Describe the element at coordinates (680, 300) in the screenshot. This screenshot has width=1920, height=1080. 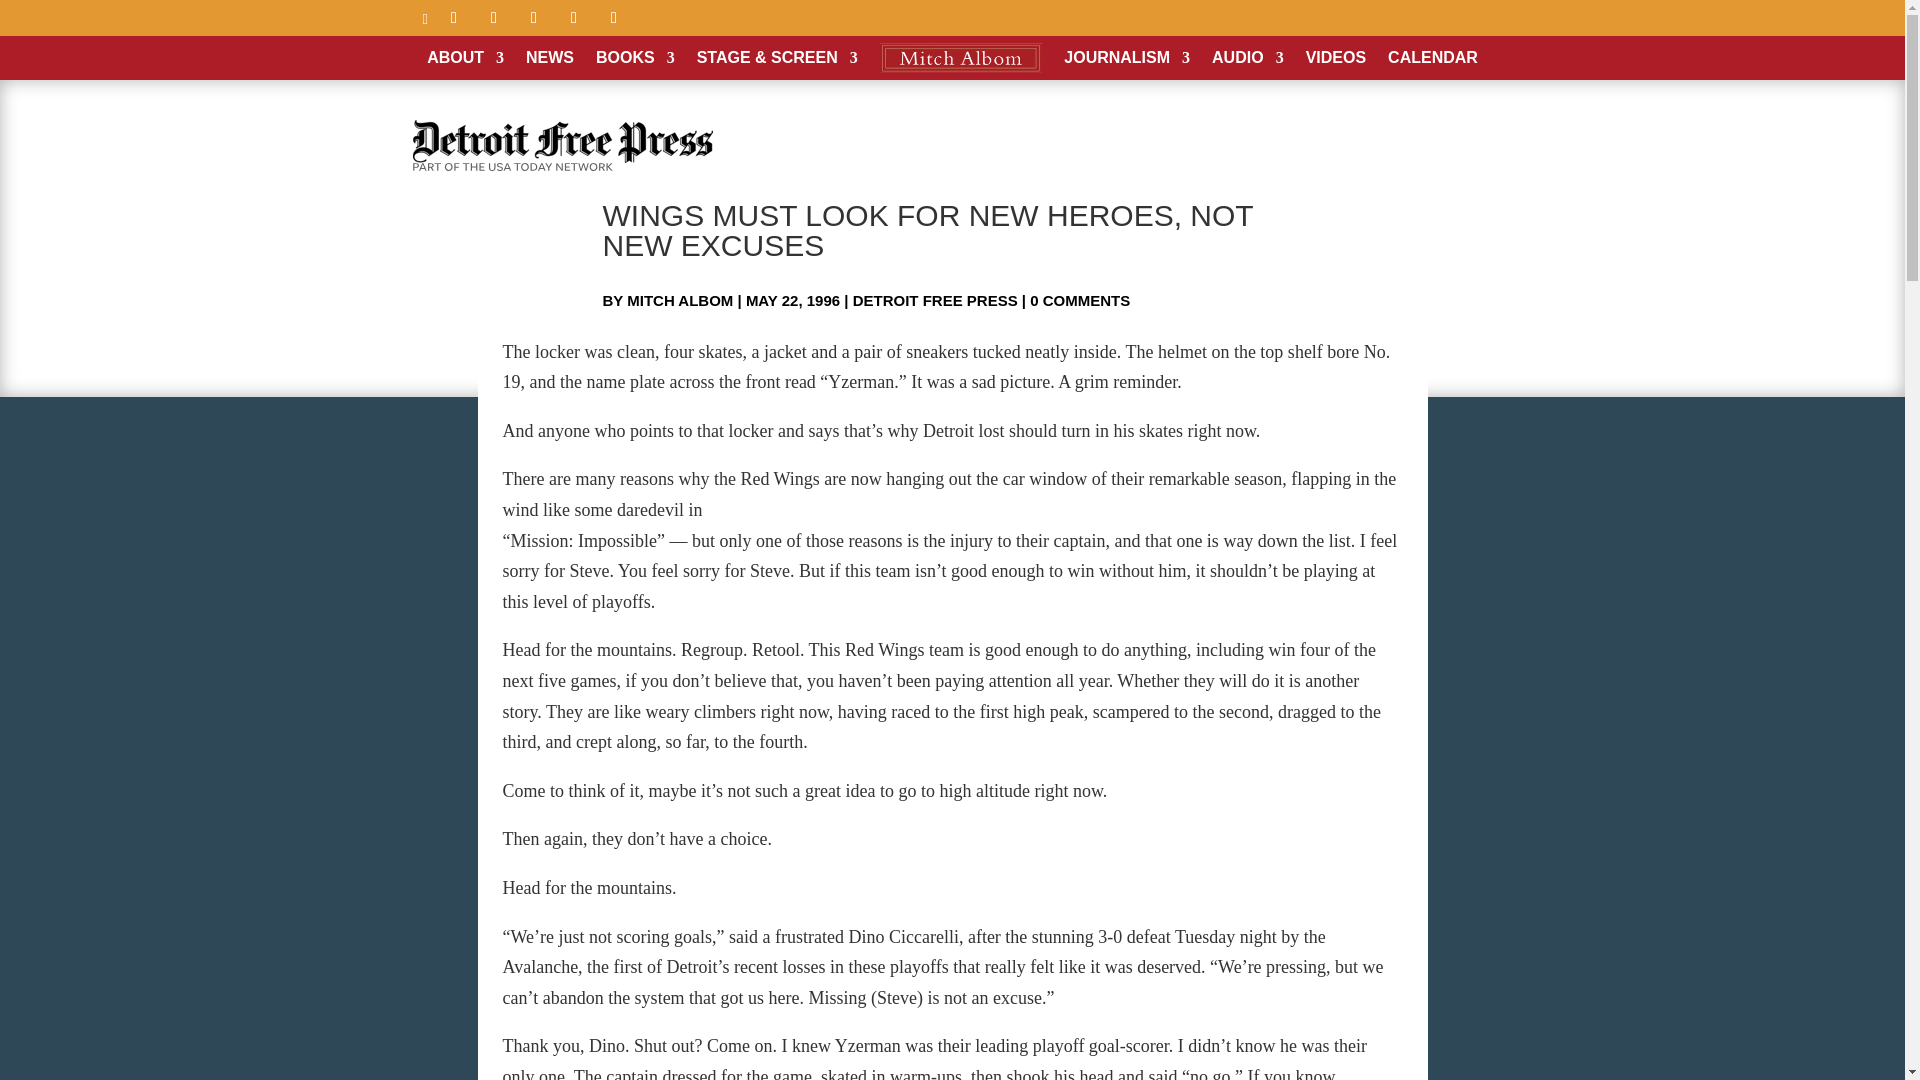
I see `Posts by Mitch Albom` at that location.